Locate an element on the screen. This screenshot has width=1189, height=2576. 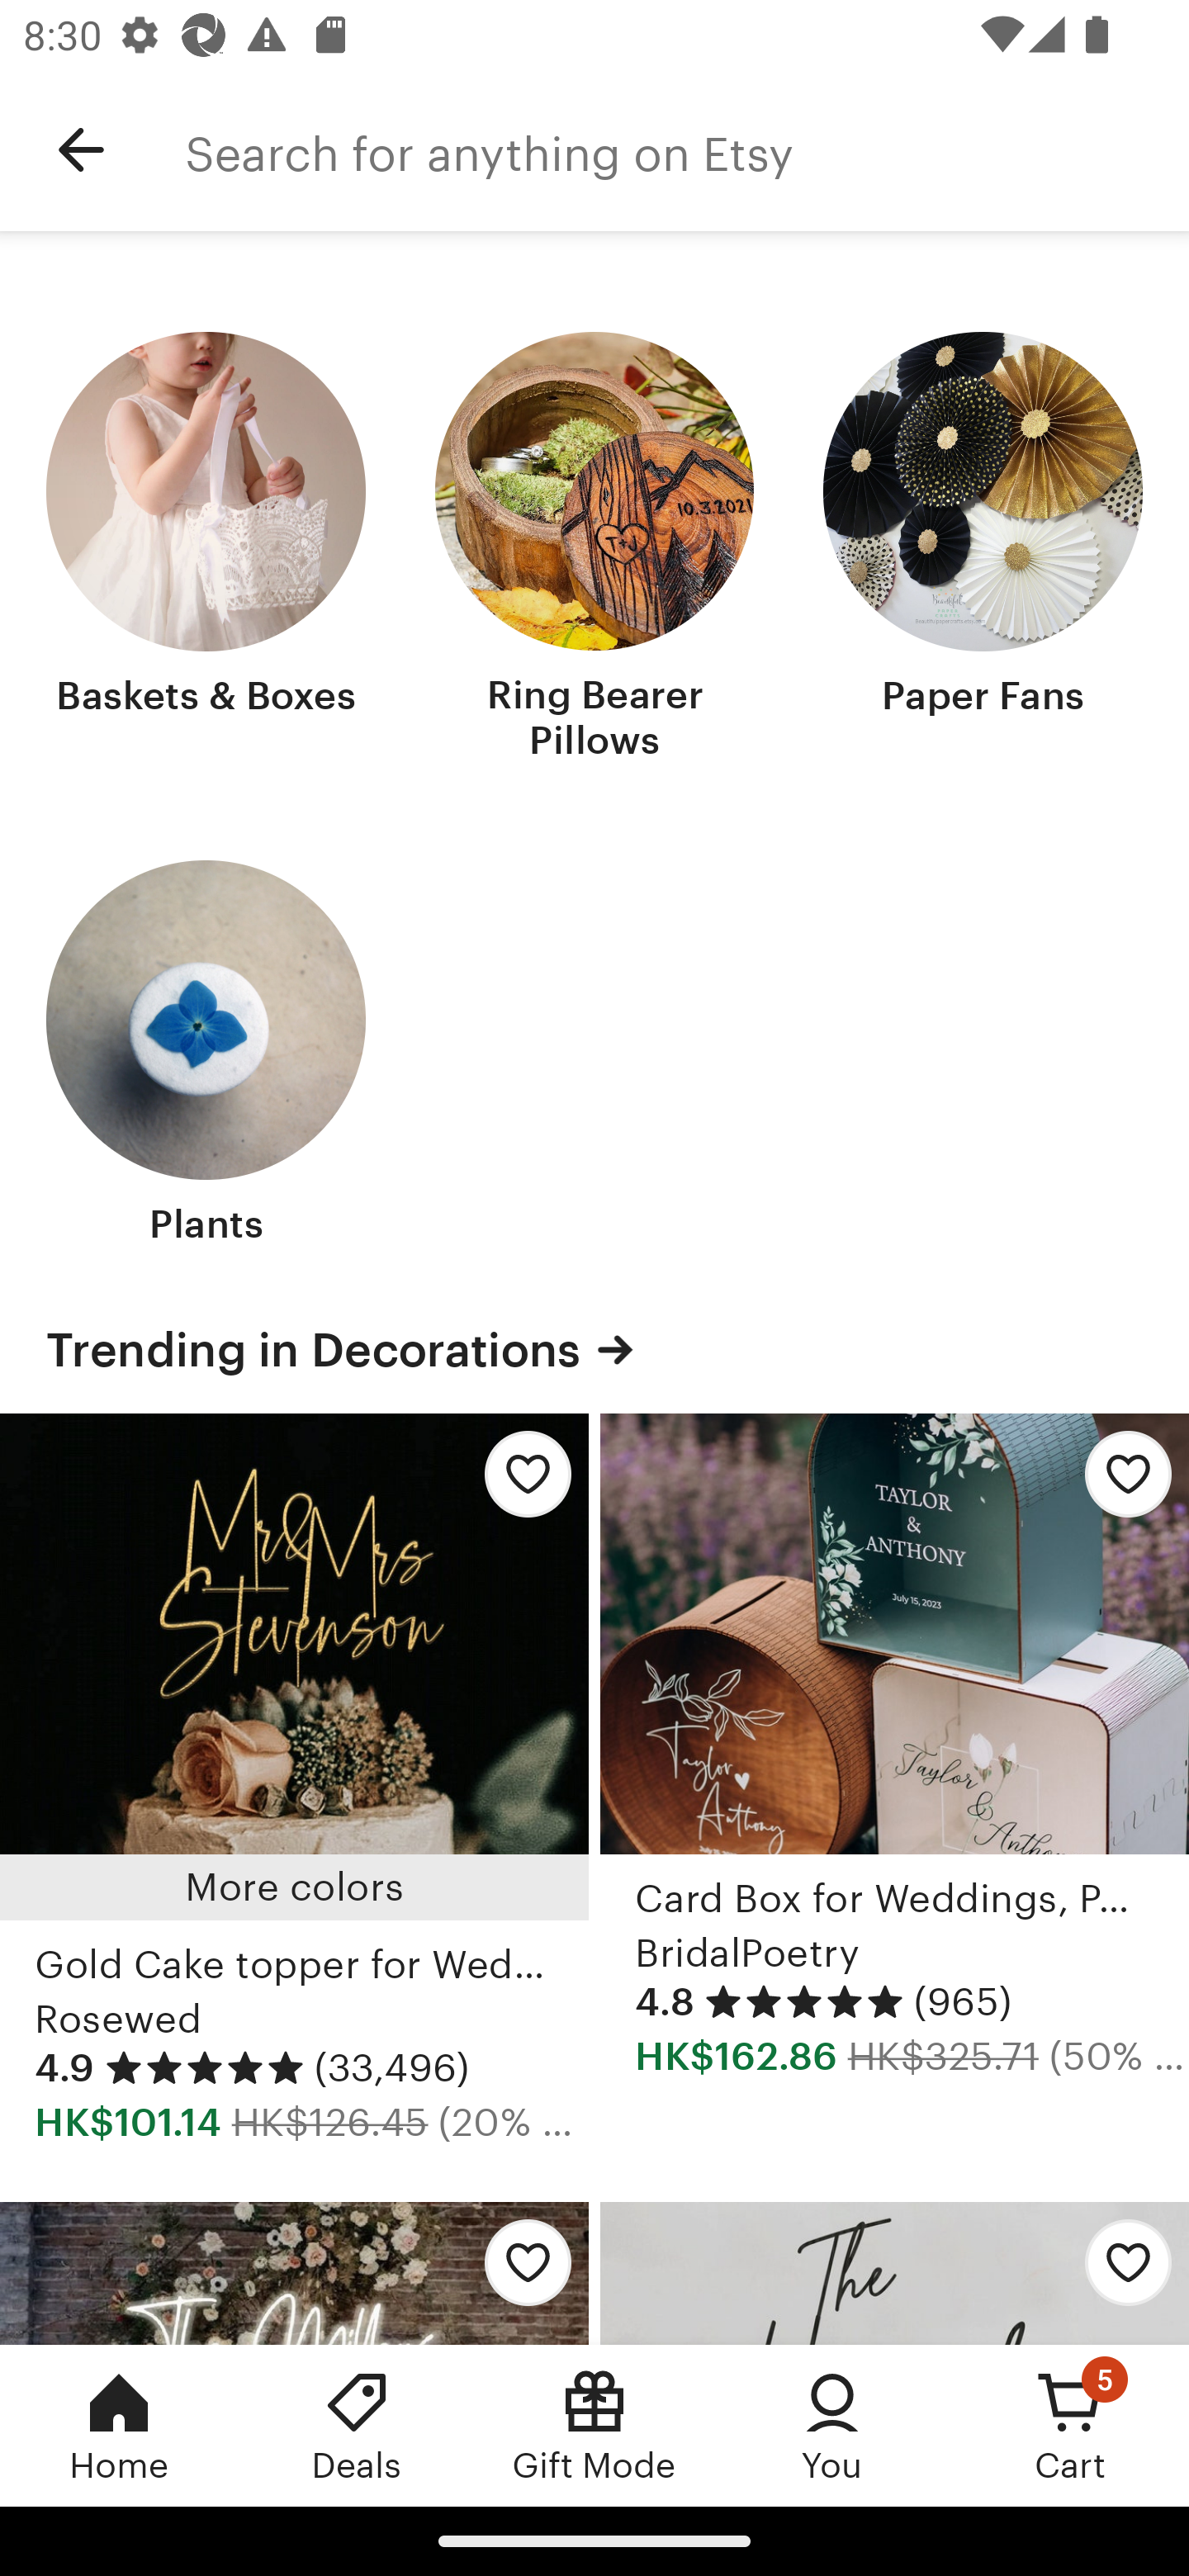
Navigate up is located at coordinates (81, 150).